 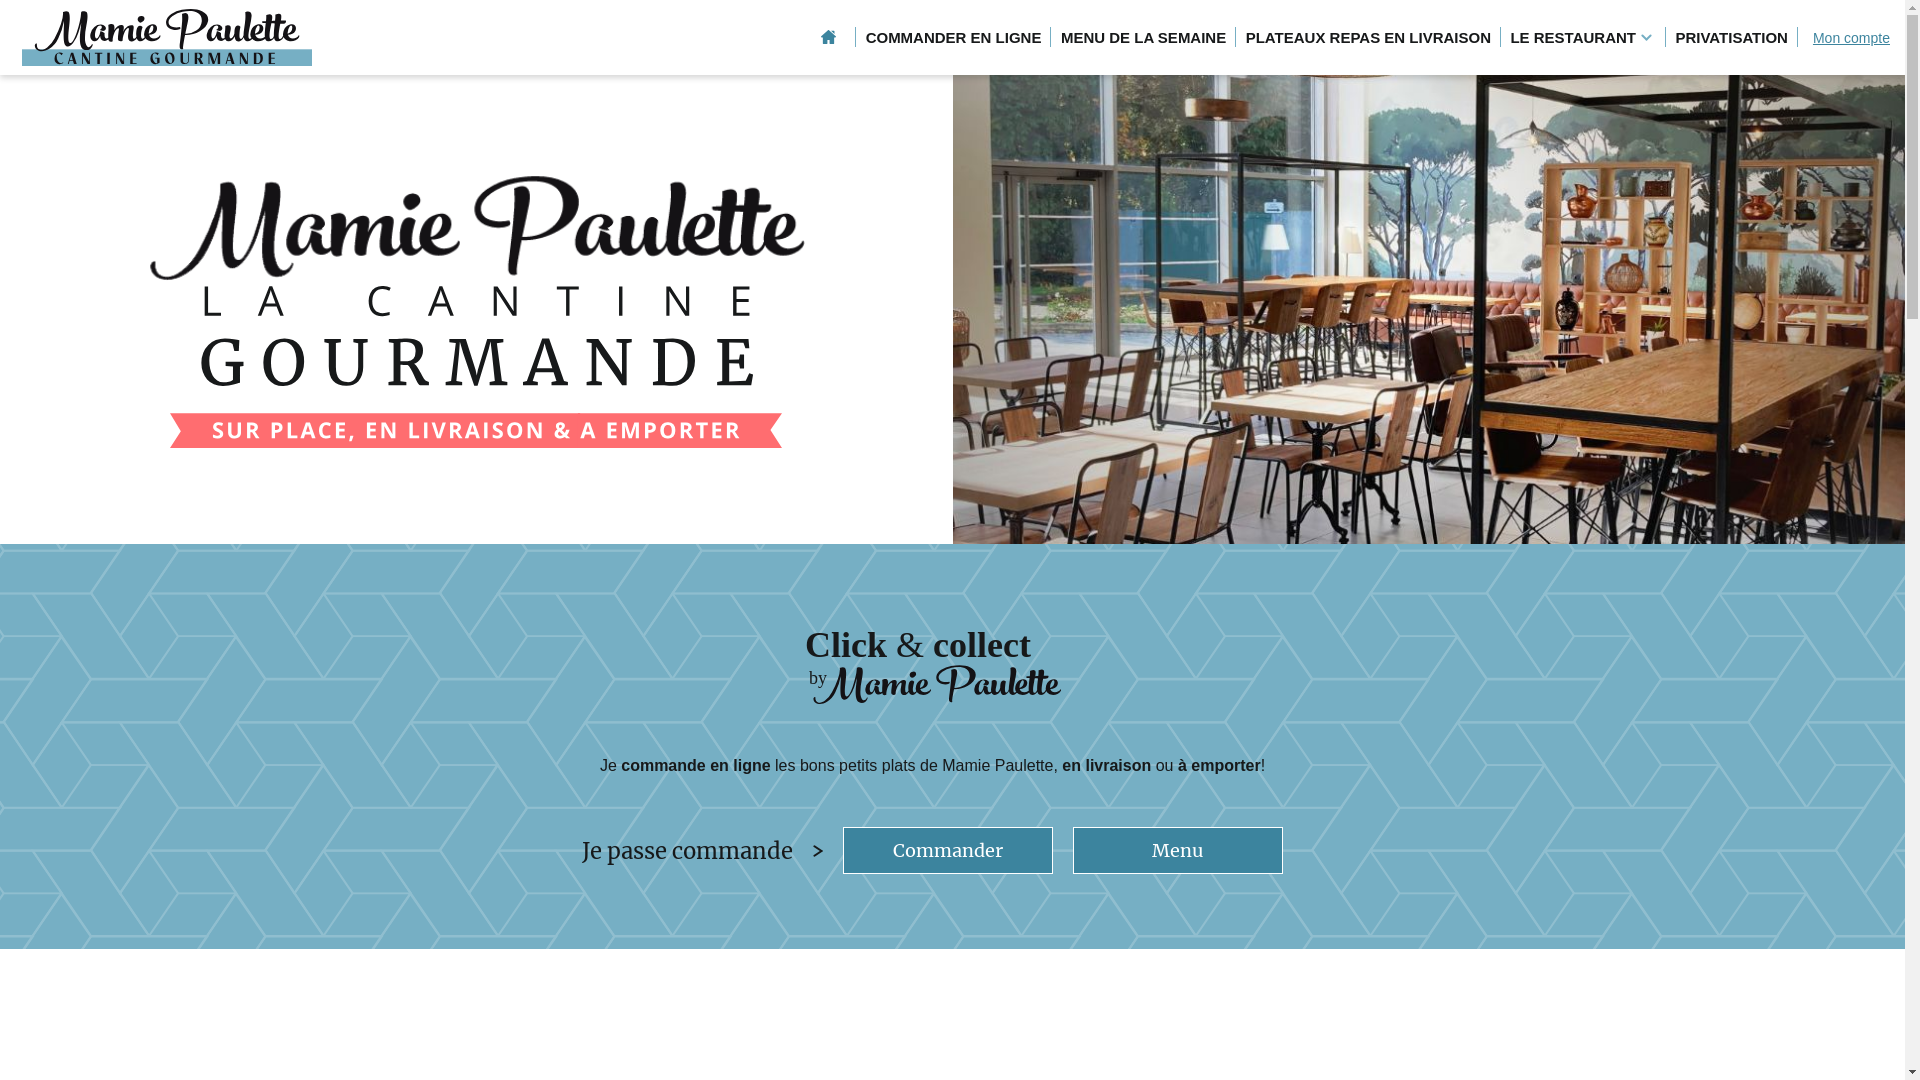 What do you see at coordinates (1852, 38) in the screenshot?
I see `Mon compte` at bounding box center [1852, 38].